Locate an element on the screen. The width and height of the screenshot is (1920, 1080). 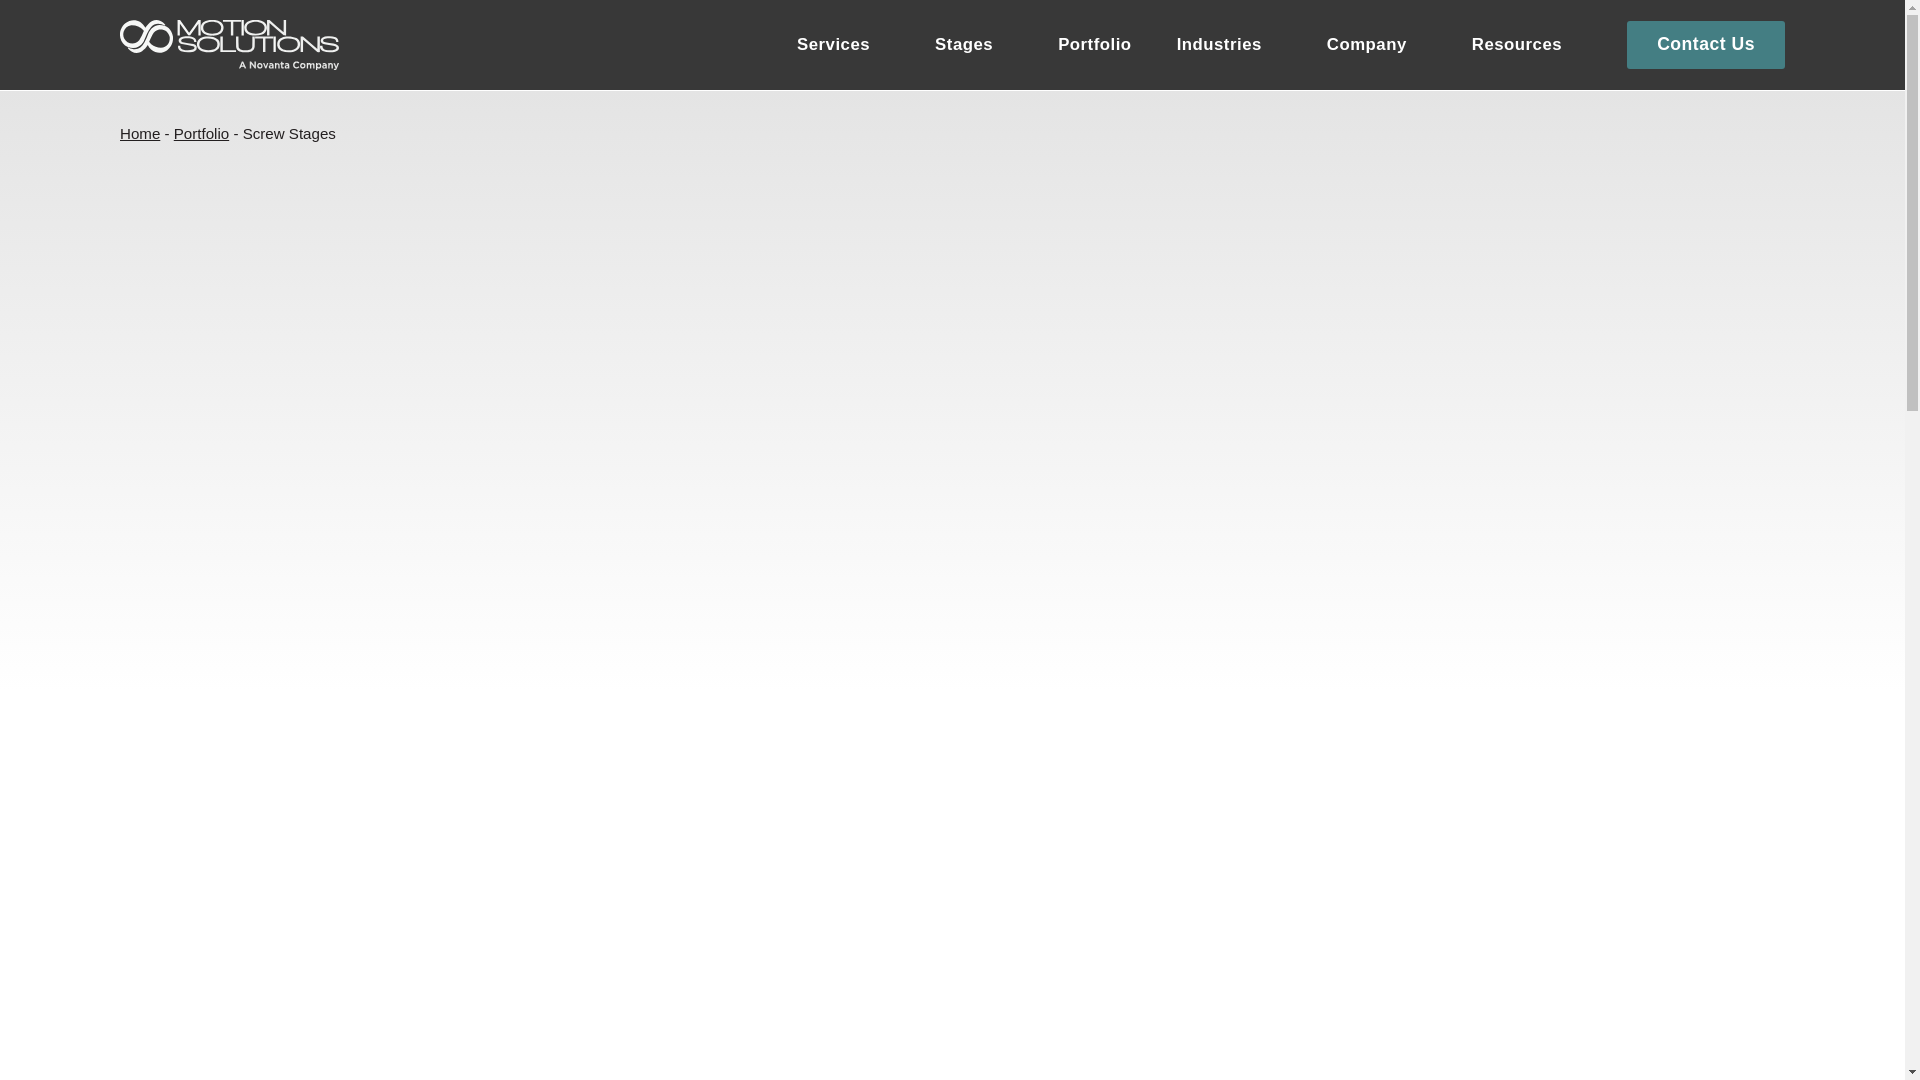
Company is located at coordinates (1376, 45).